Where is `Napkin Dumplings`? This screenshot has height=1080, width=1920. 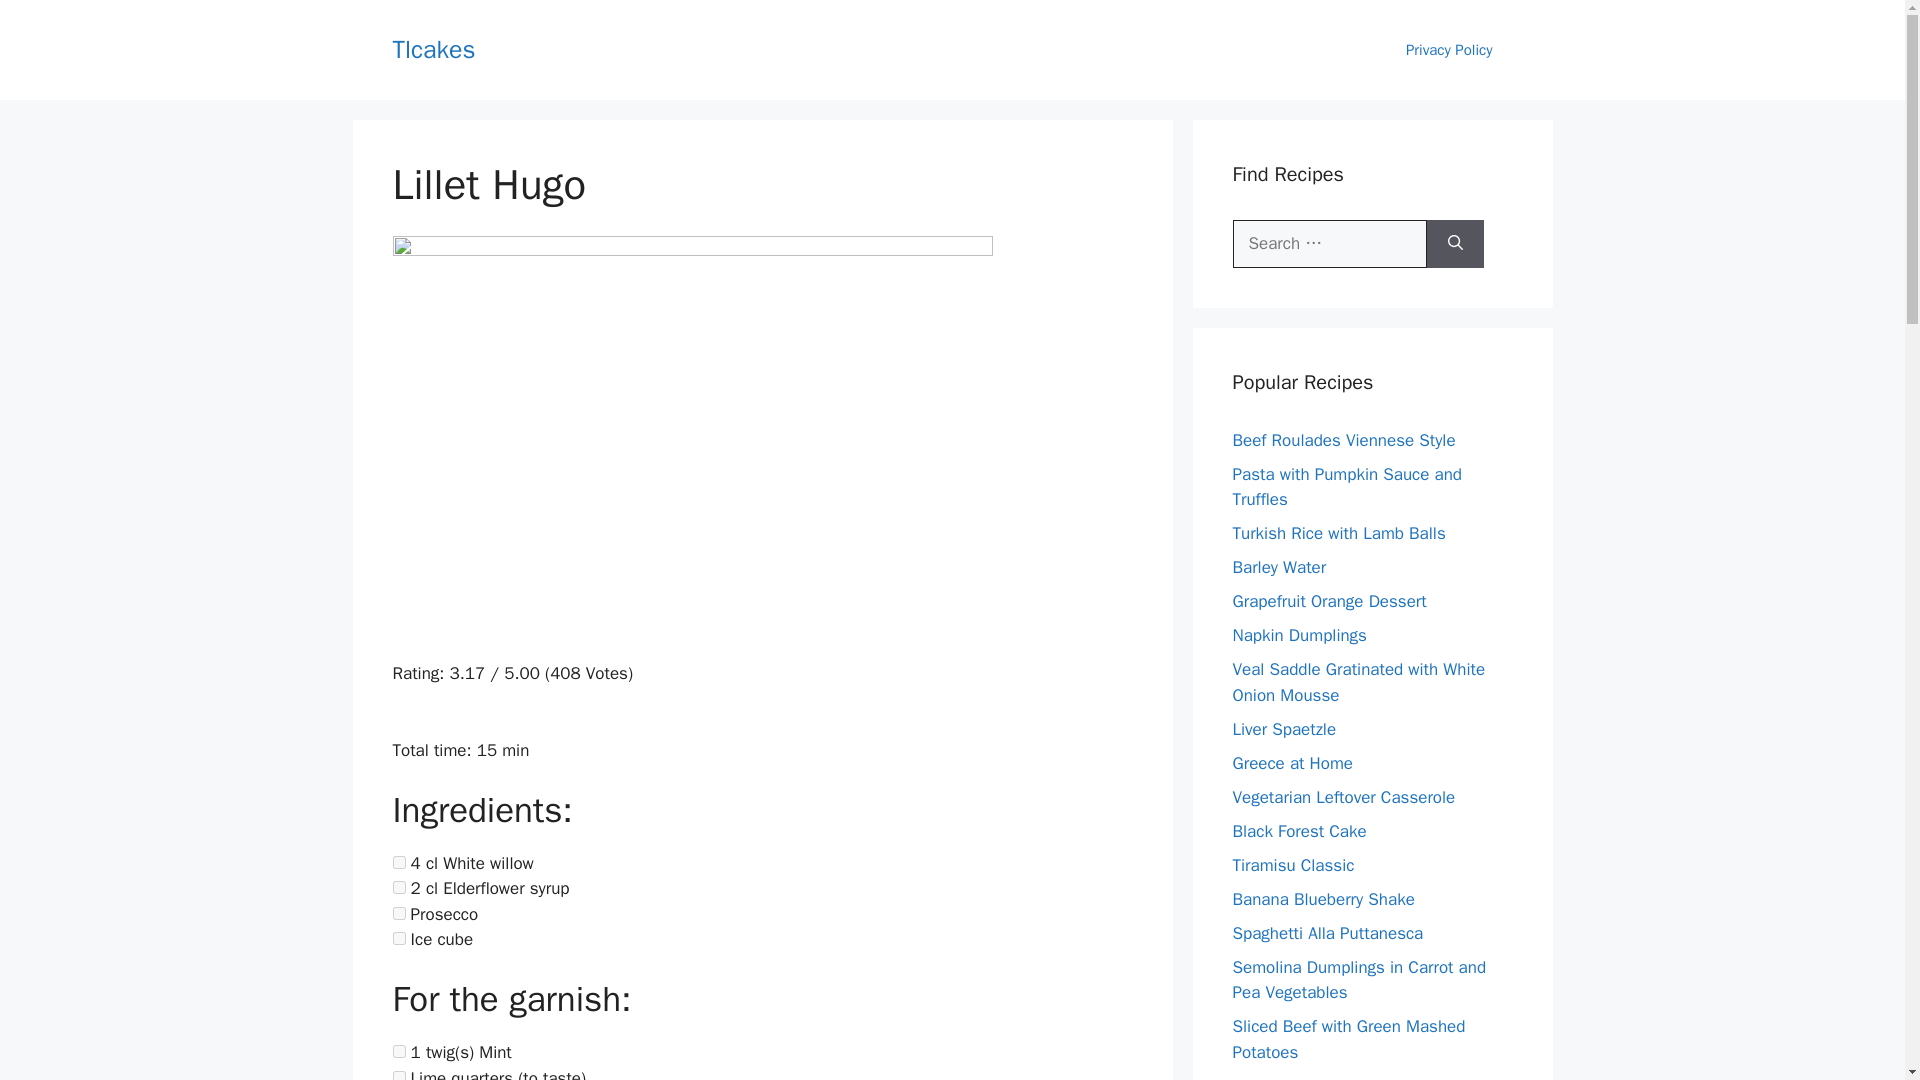
Napkin Dumplings is located at coordinates (1298, 635).